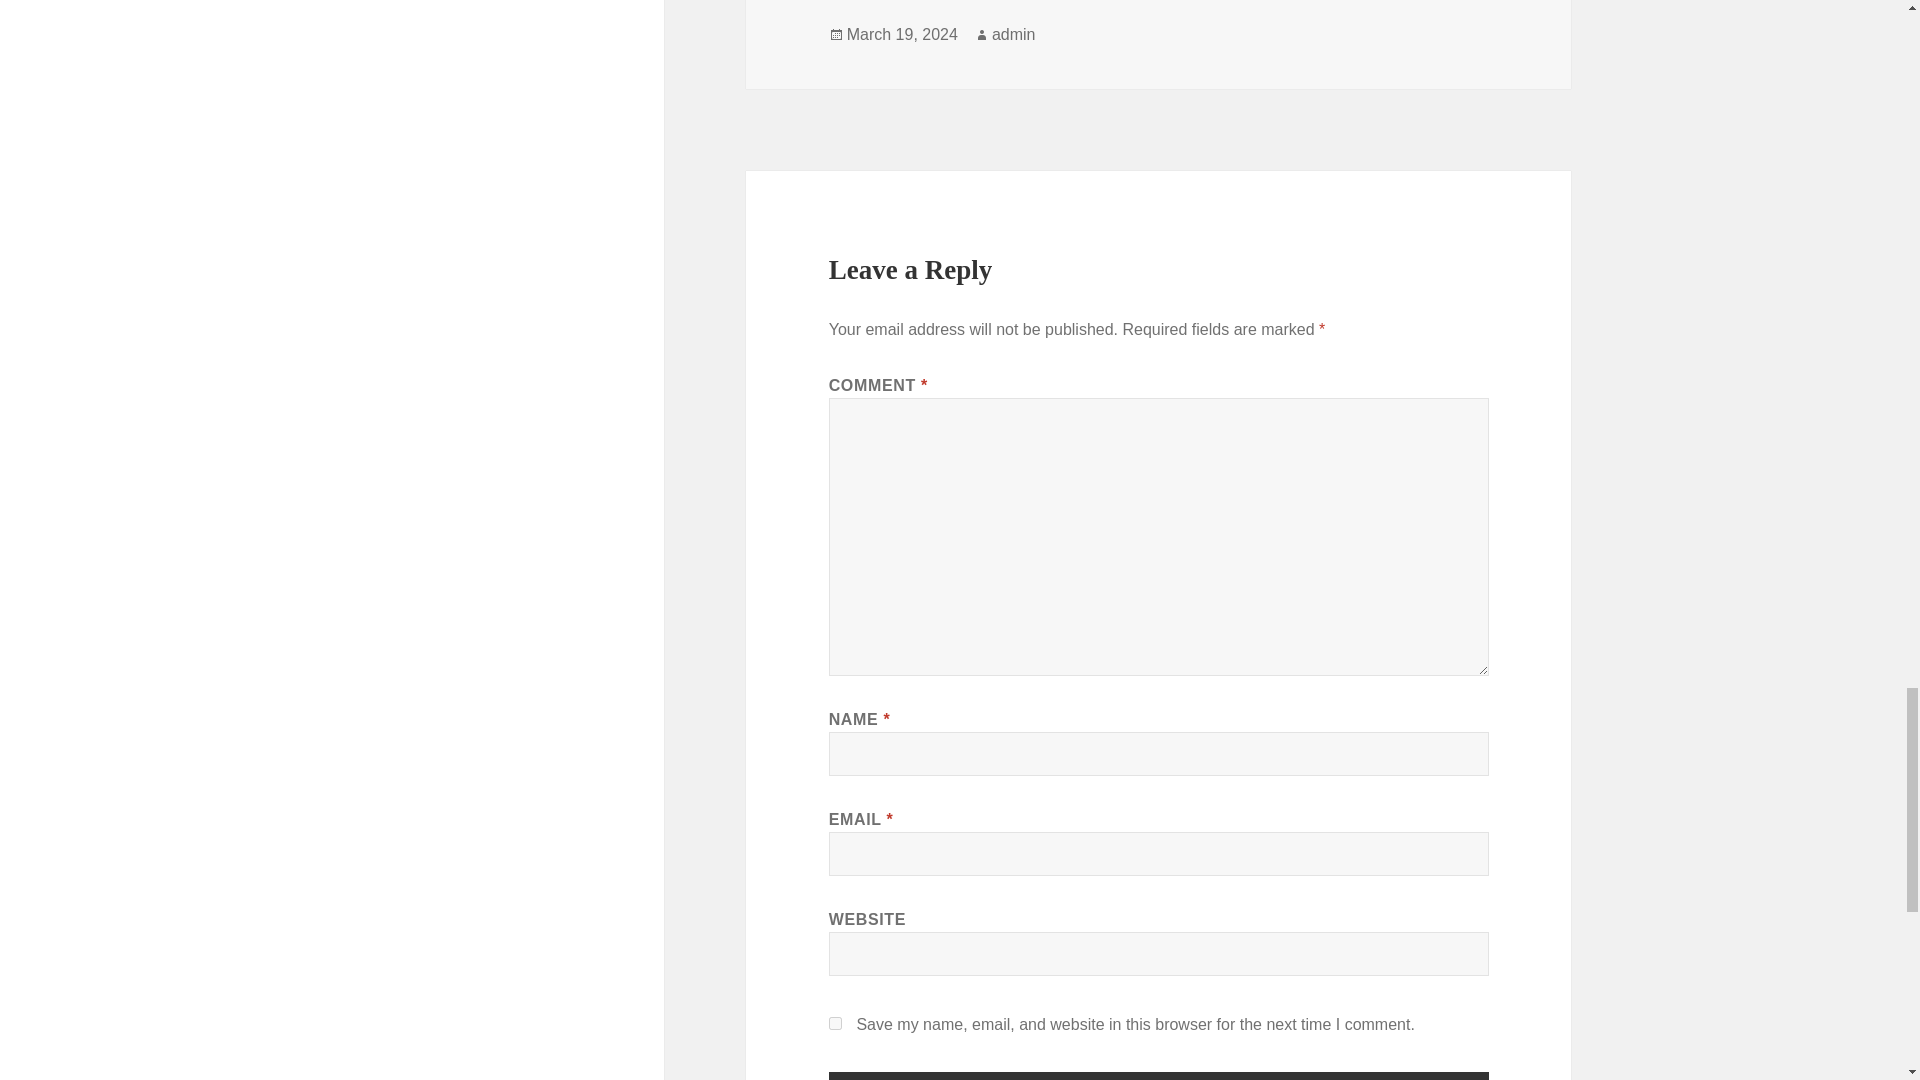  What do you see at coordinates (902, 34) in the screenshot?
I see `March 19, 2024` at bounding box center [902, 34].